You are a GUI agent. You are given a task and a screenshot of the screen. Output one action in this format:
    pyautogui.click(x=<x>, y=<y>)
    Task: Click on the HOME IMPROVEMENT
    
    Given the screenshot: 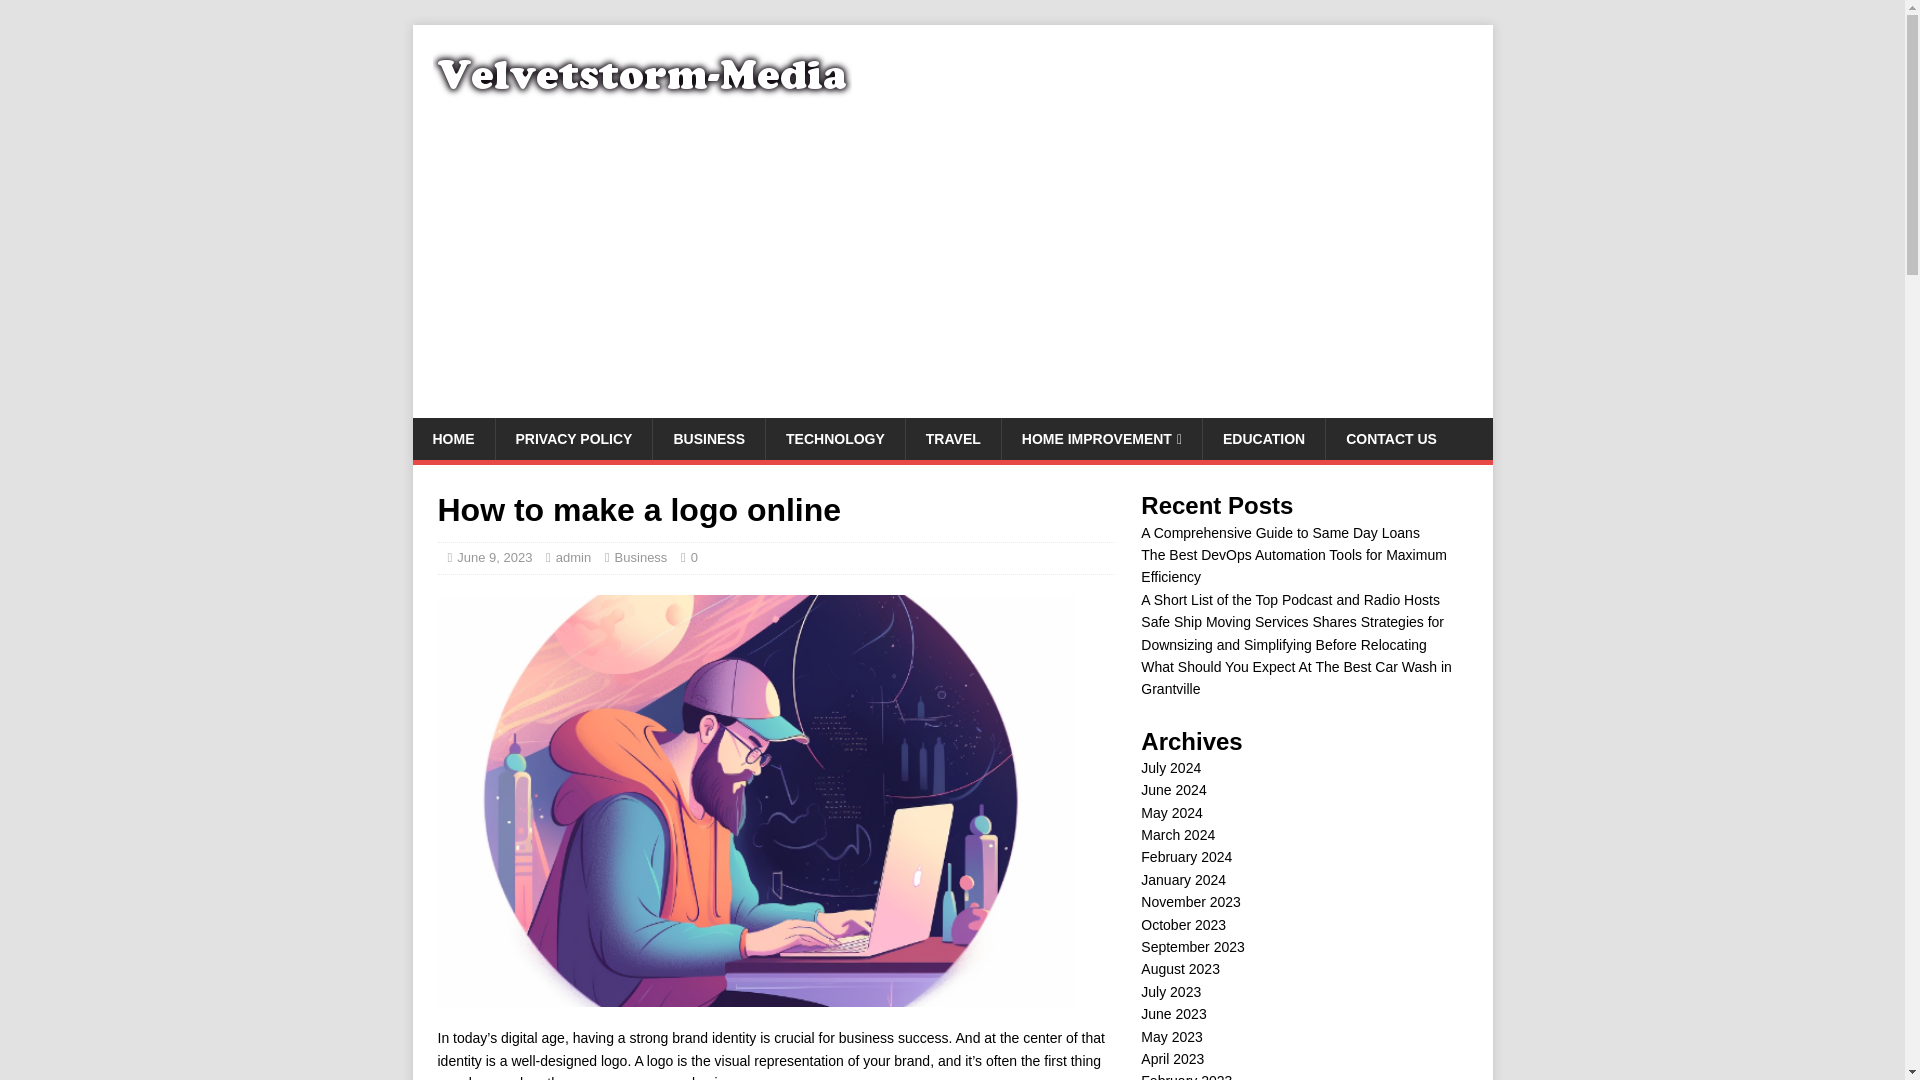 What is the action you would take?
    pyautogui.click(x=1100, y=438)
    